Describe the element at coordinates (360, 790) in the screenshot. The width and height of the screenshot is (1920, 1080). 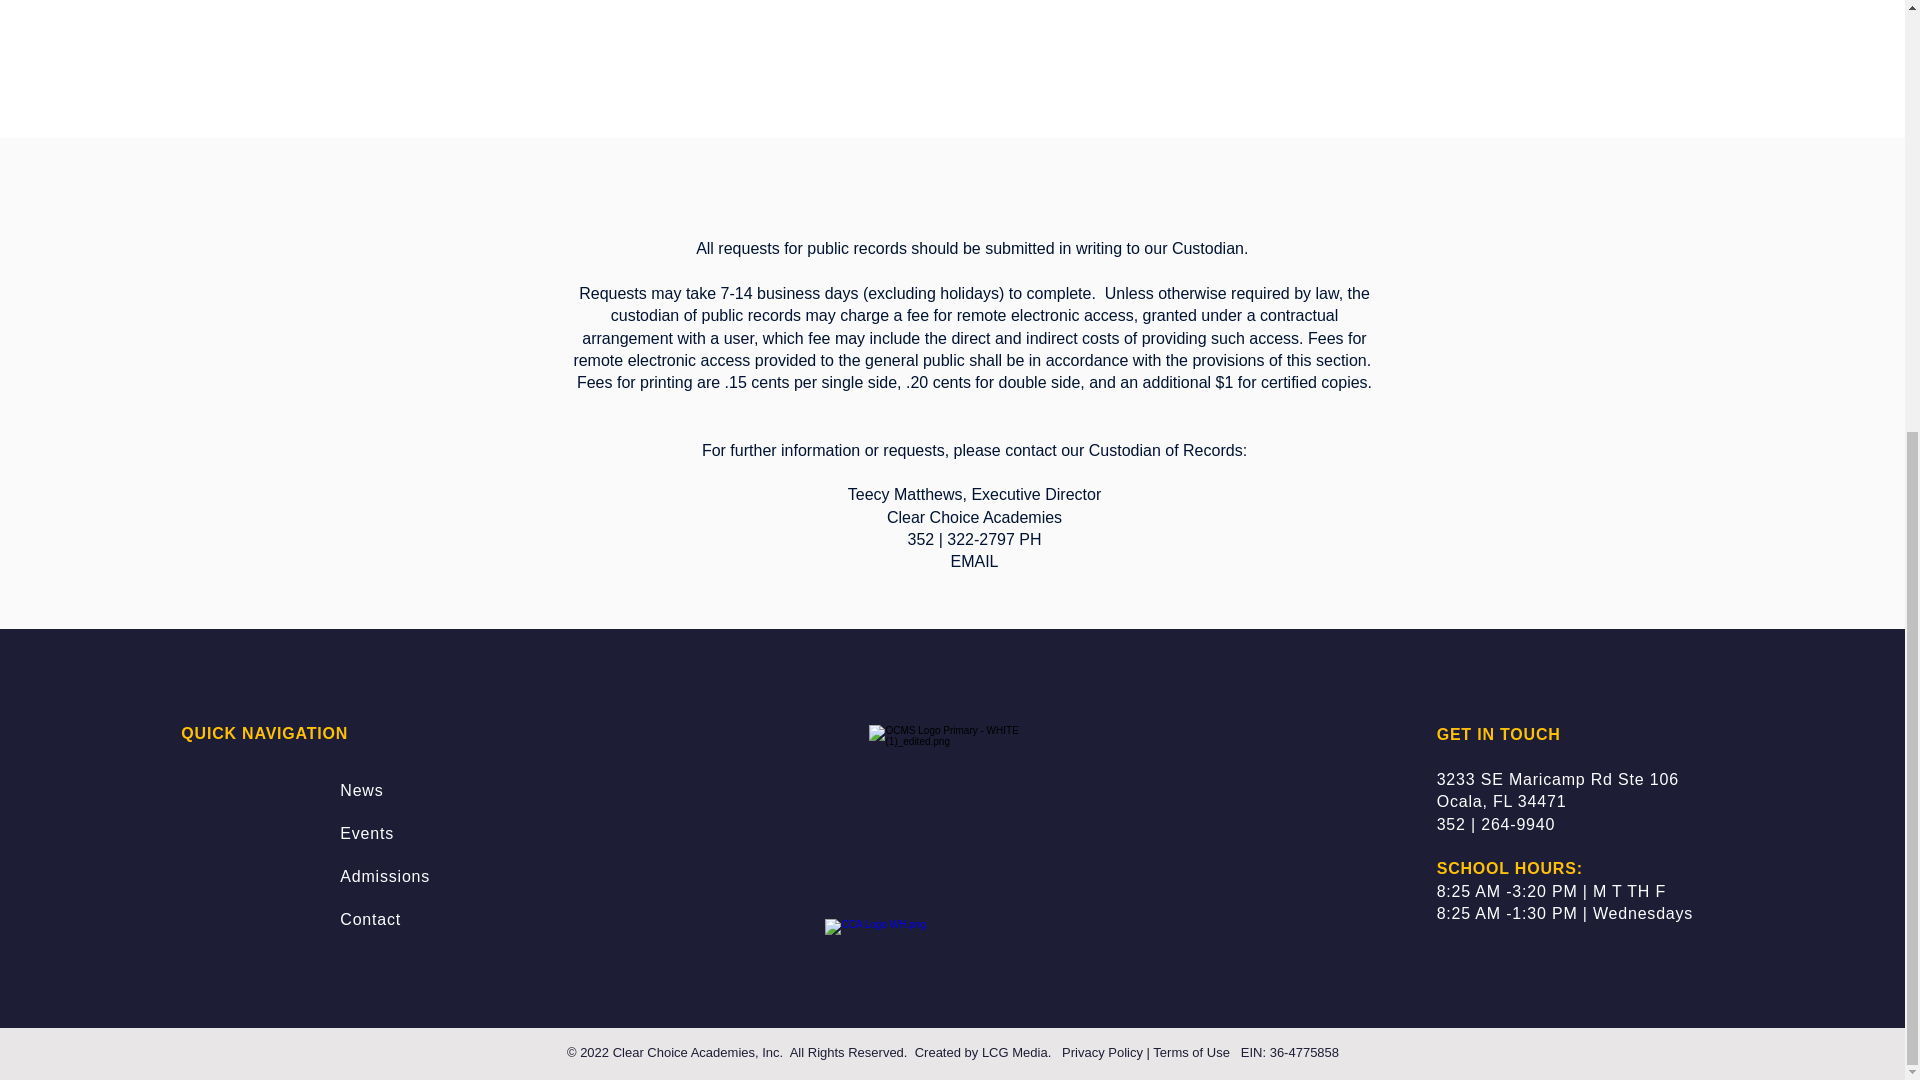
I see `News` at that location.